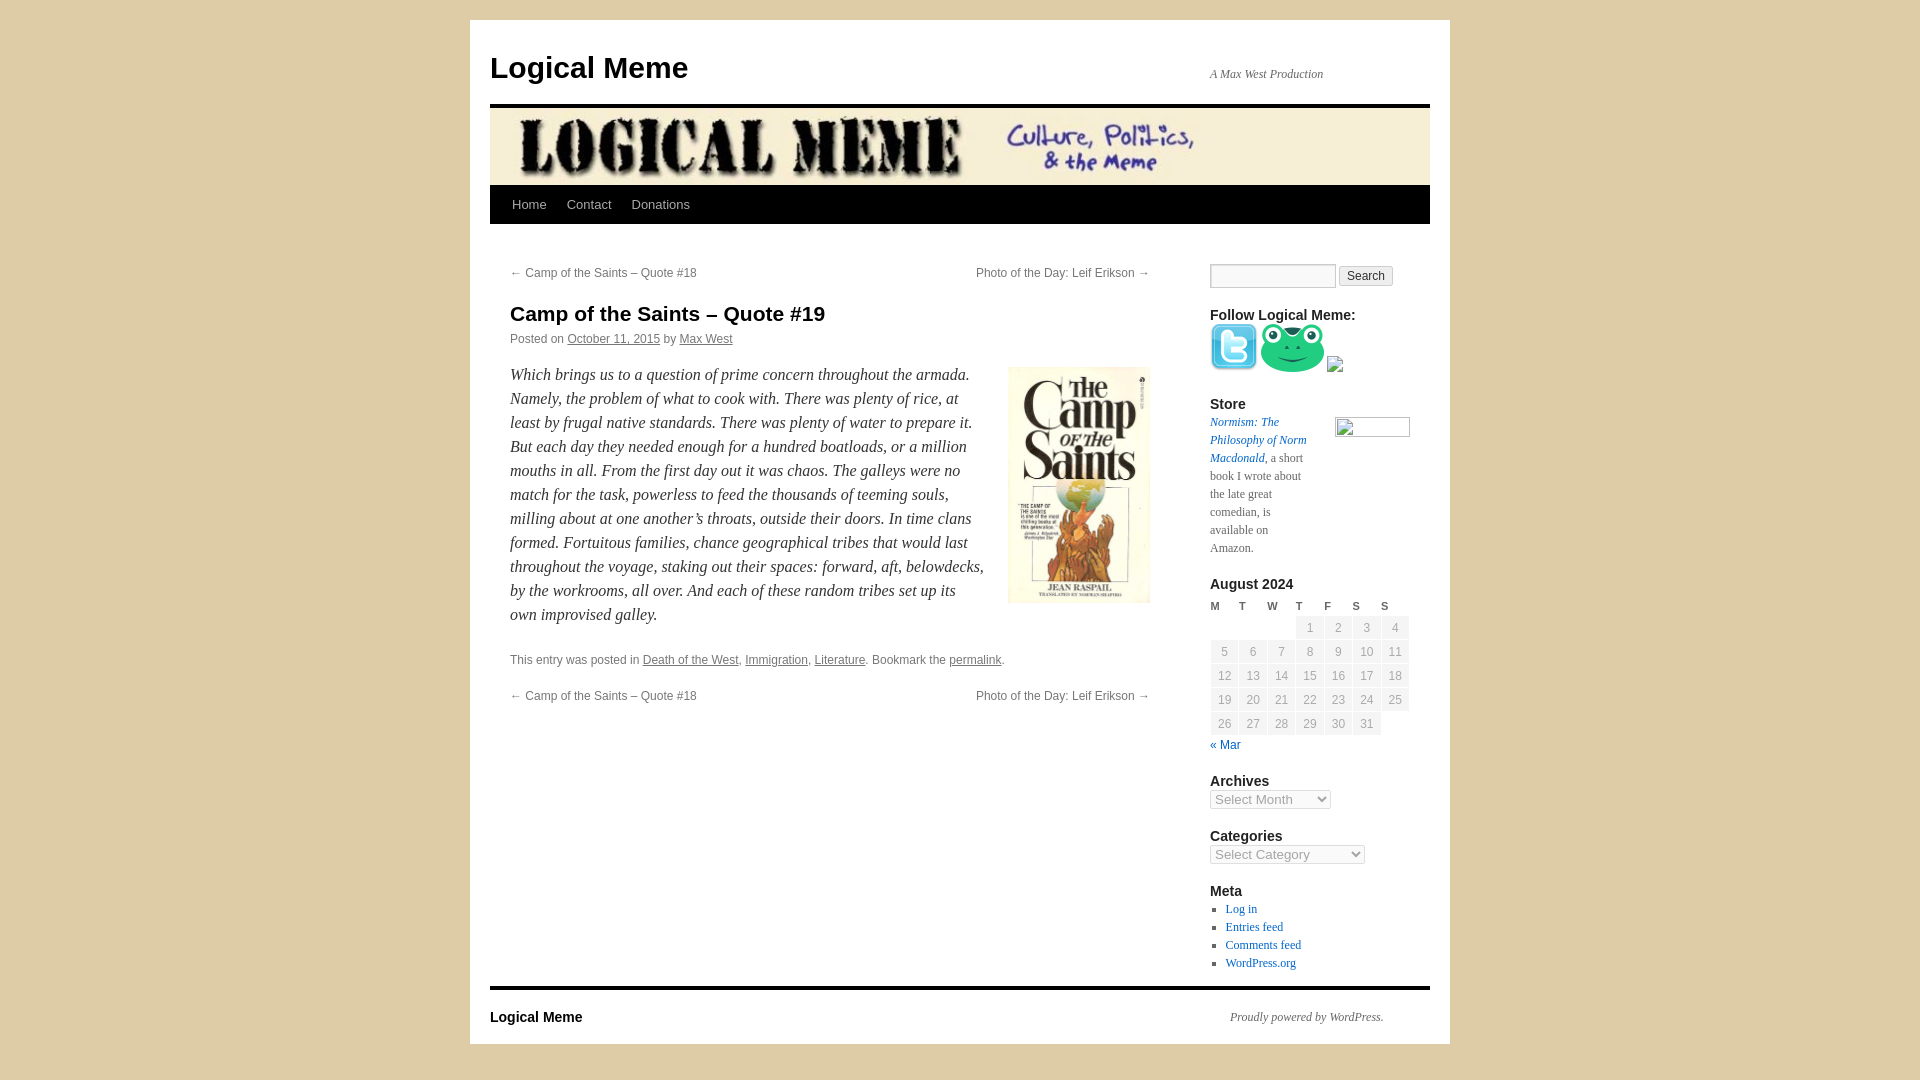 This screenshot has width=1920, height=1080. What do you see at coordinates (1255, 927) in the screenshot?
I see `Entries feed` at bounding box center [1255, 927].